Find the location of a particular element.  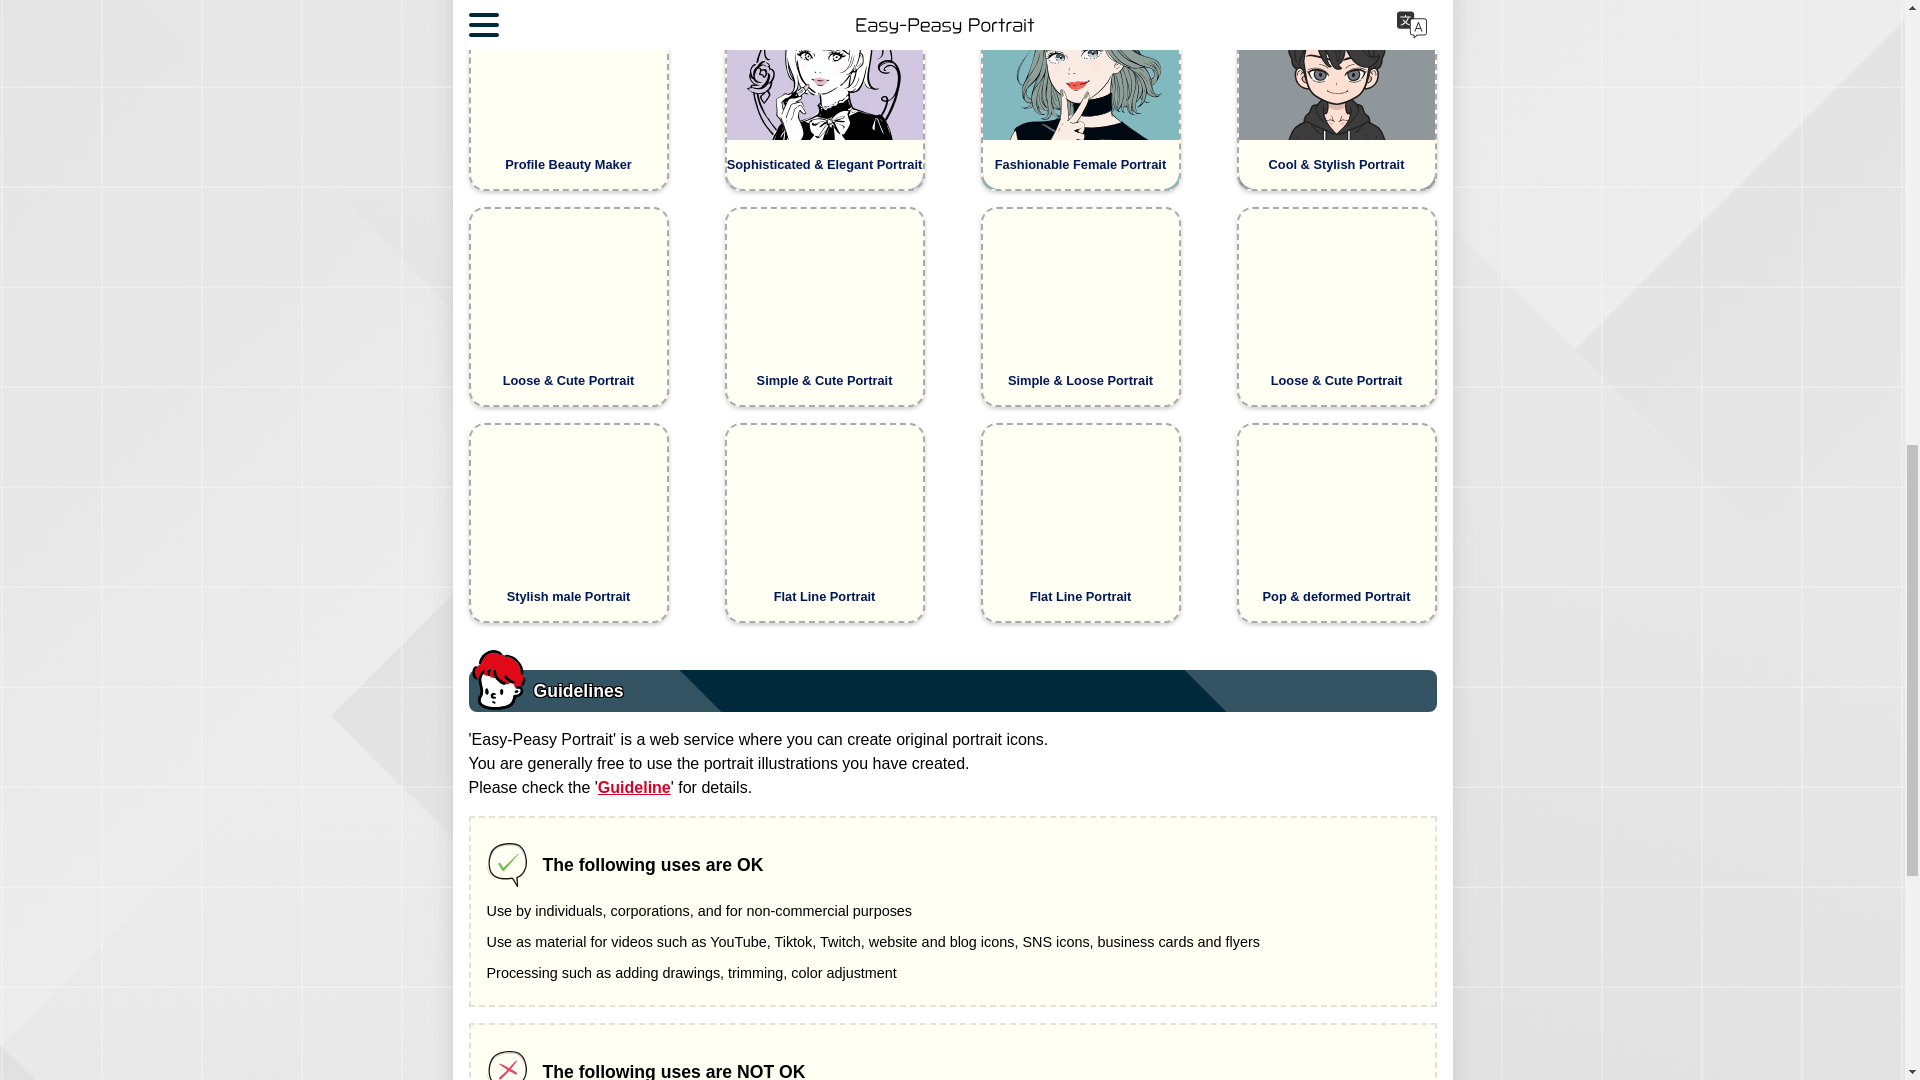

Guideline is located at coordinates (634, 786).